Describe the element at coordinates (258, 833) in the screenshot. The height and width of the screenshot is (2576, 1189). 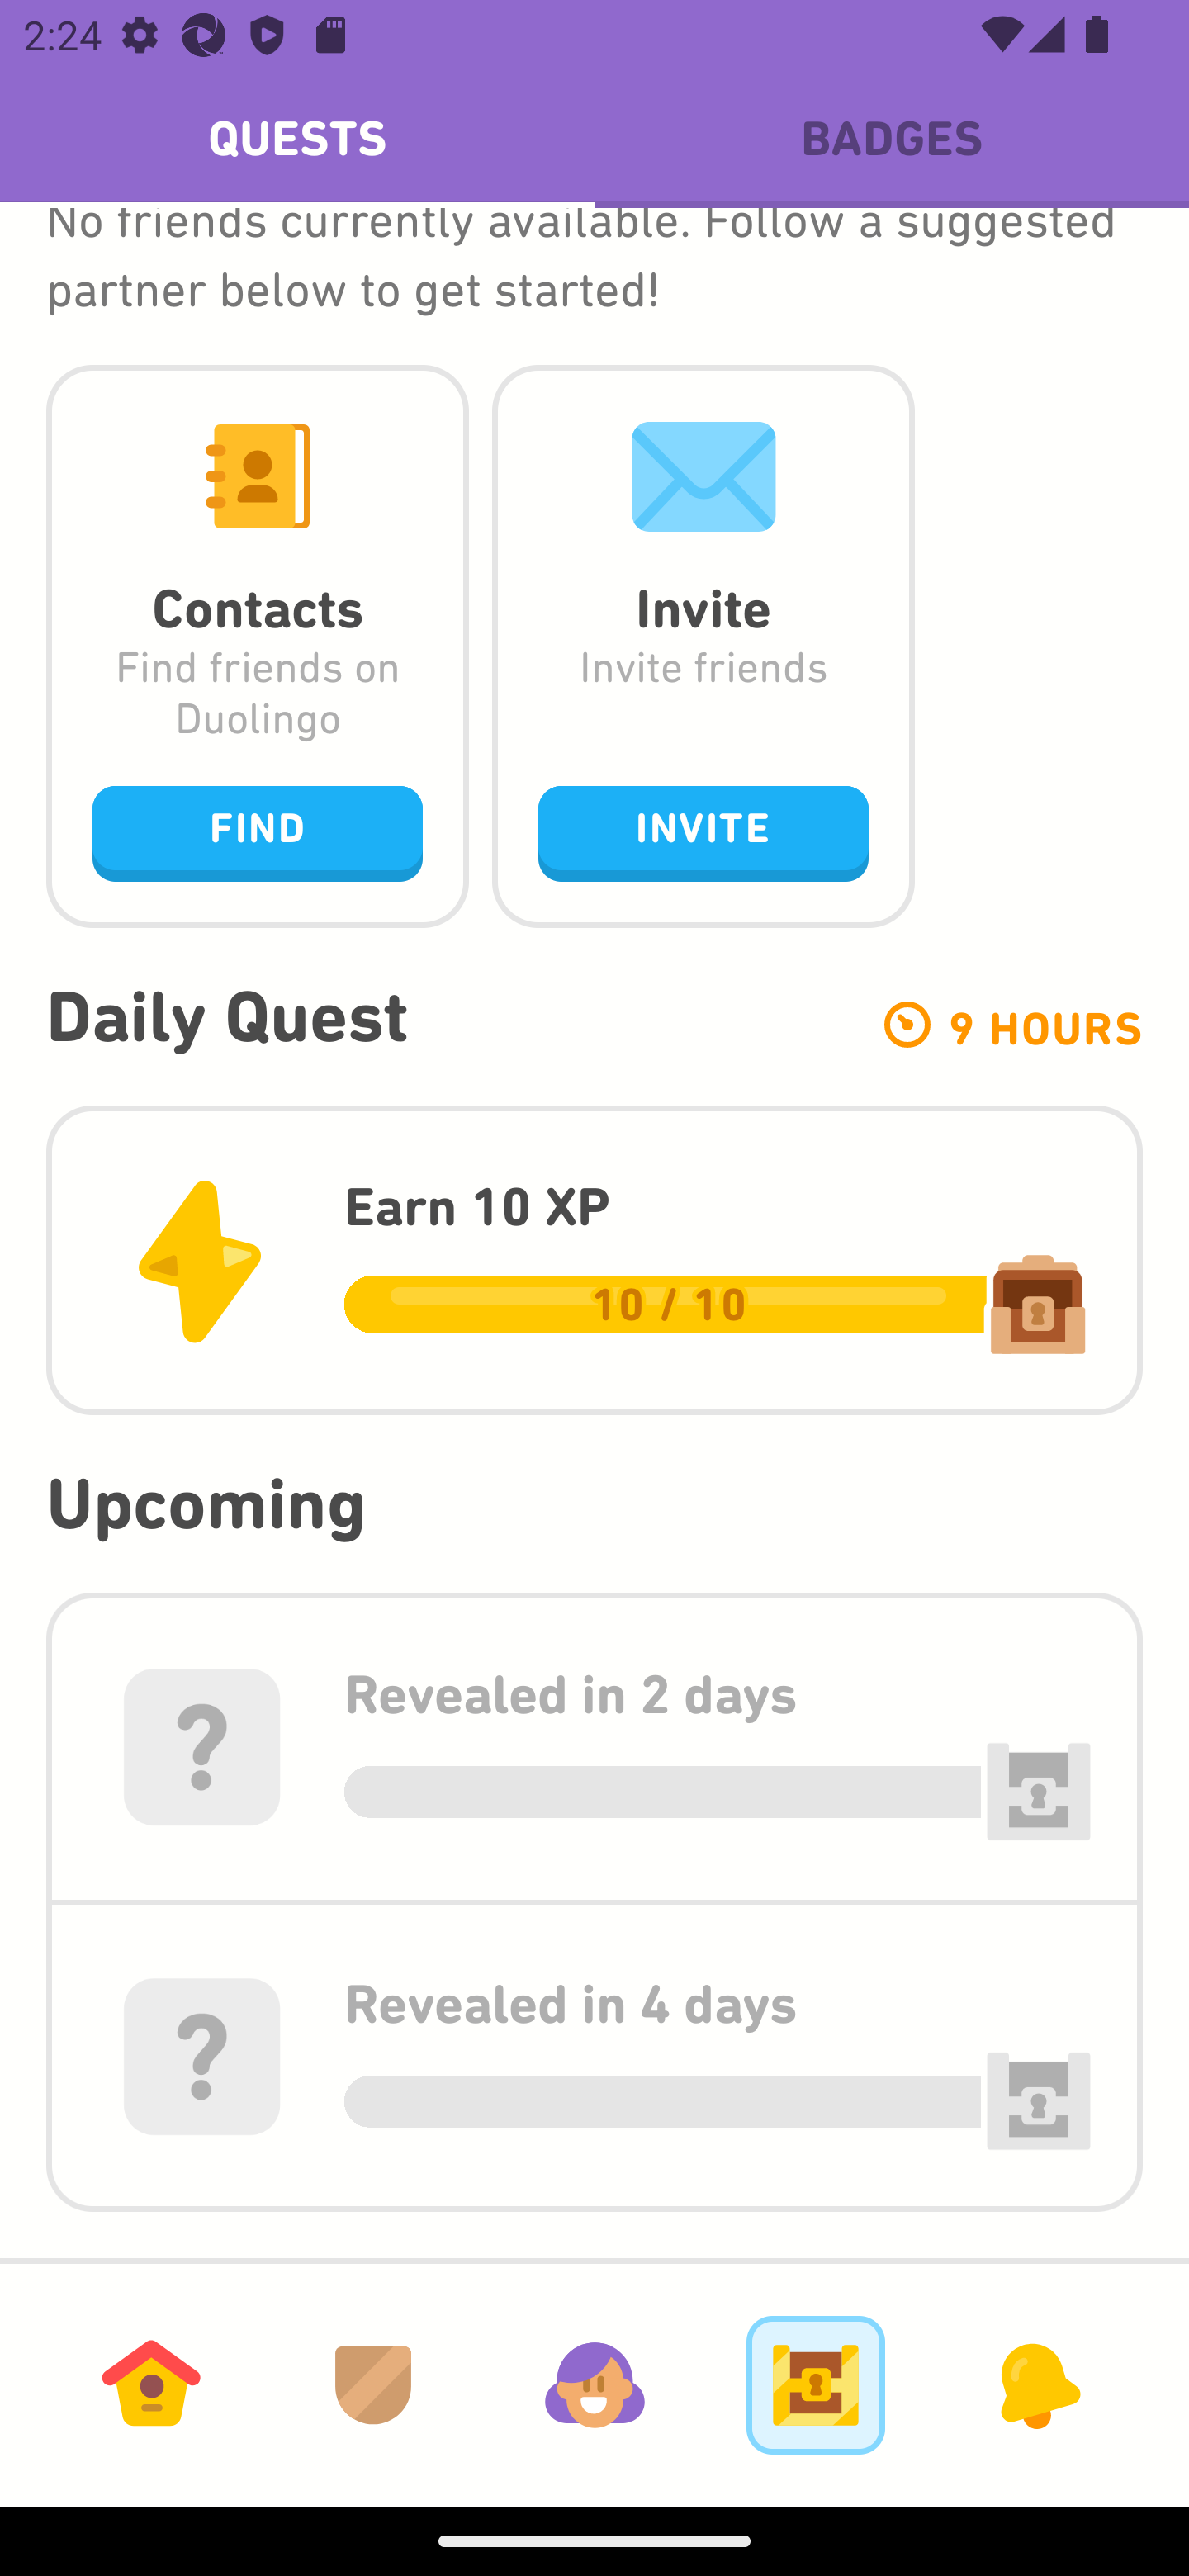
I see `FIND` at that location.